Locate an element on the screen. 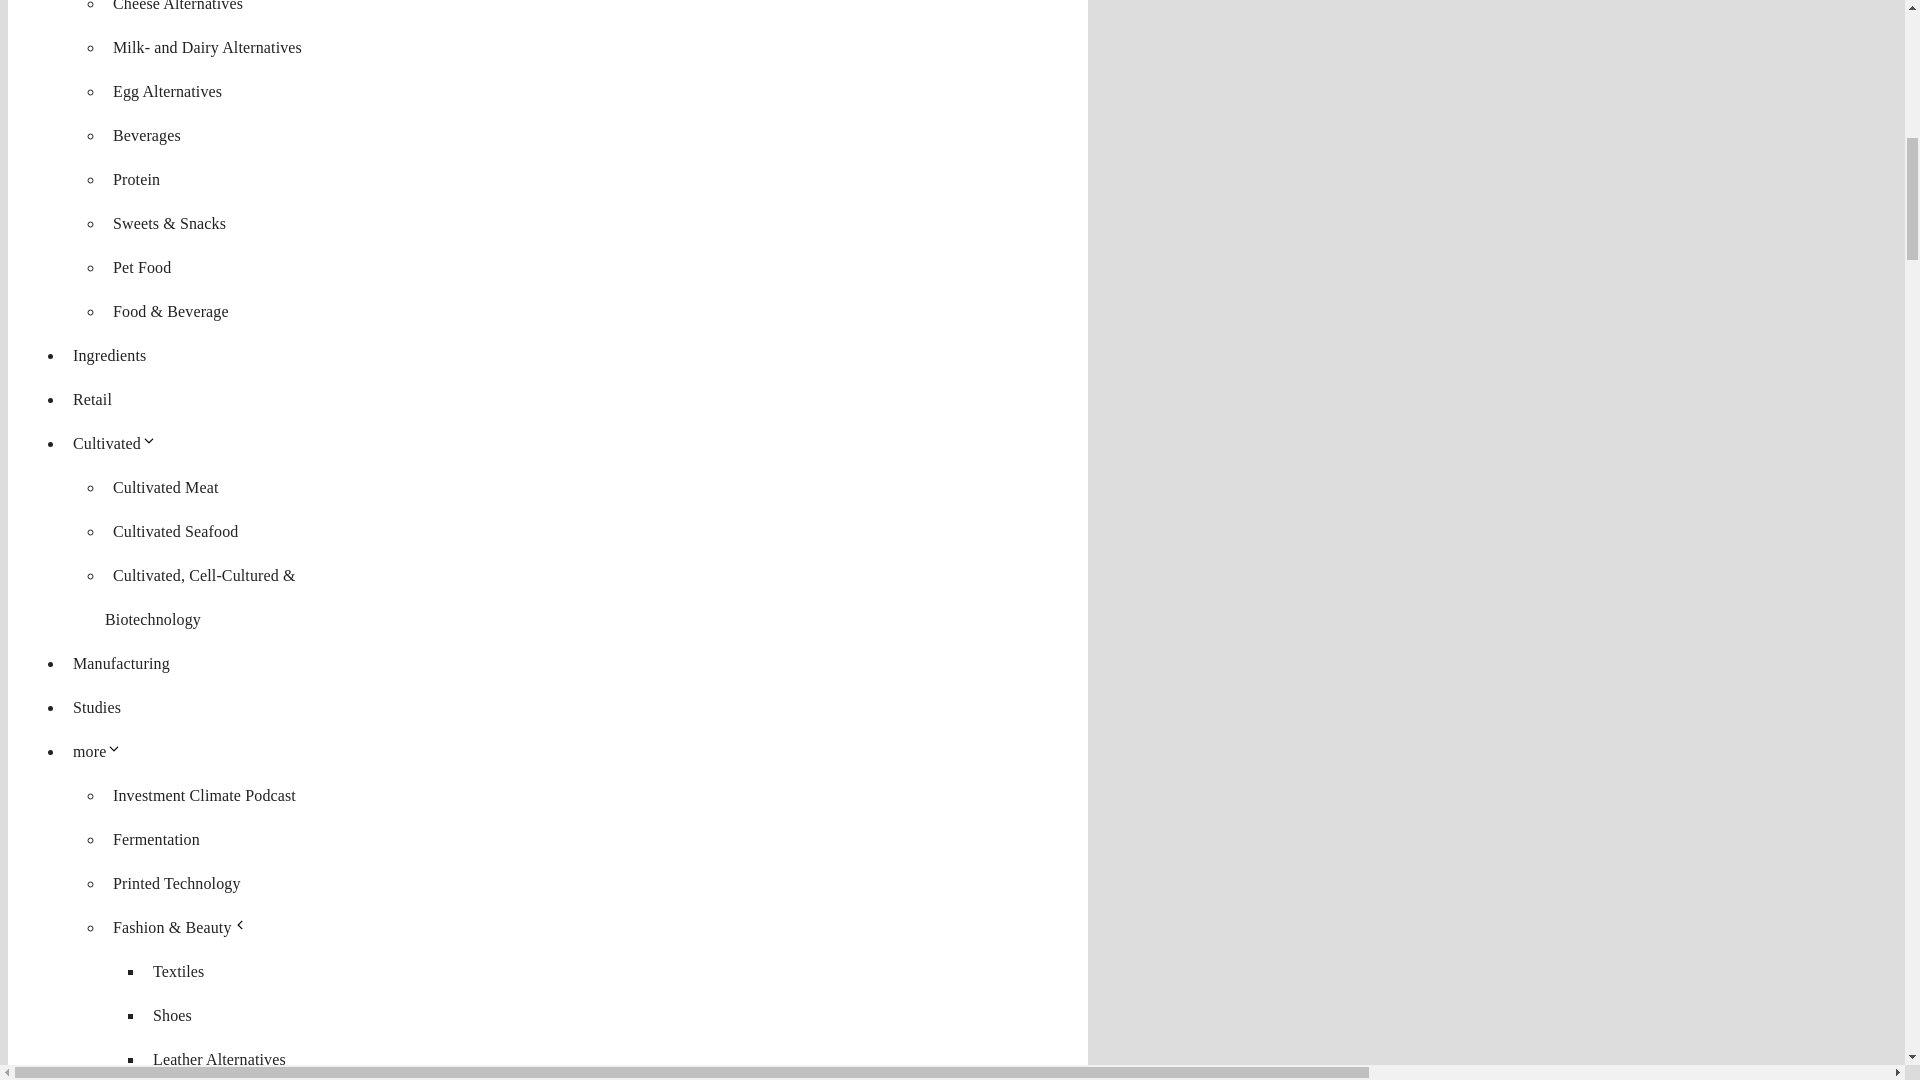 The height and width of the screenshot is (1080, 1920). Beverages is located at coordinates (146, 135).